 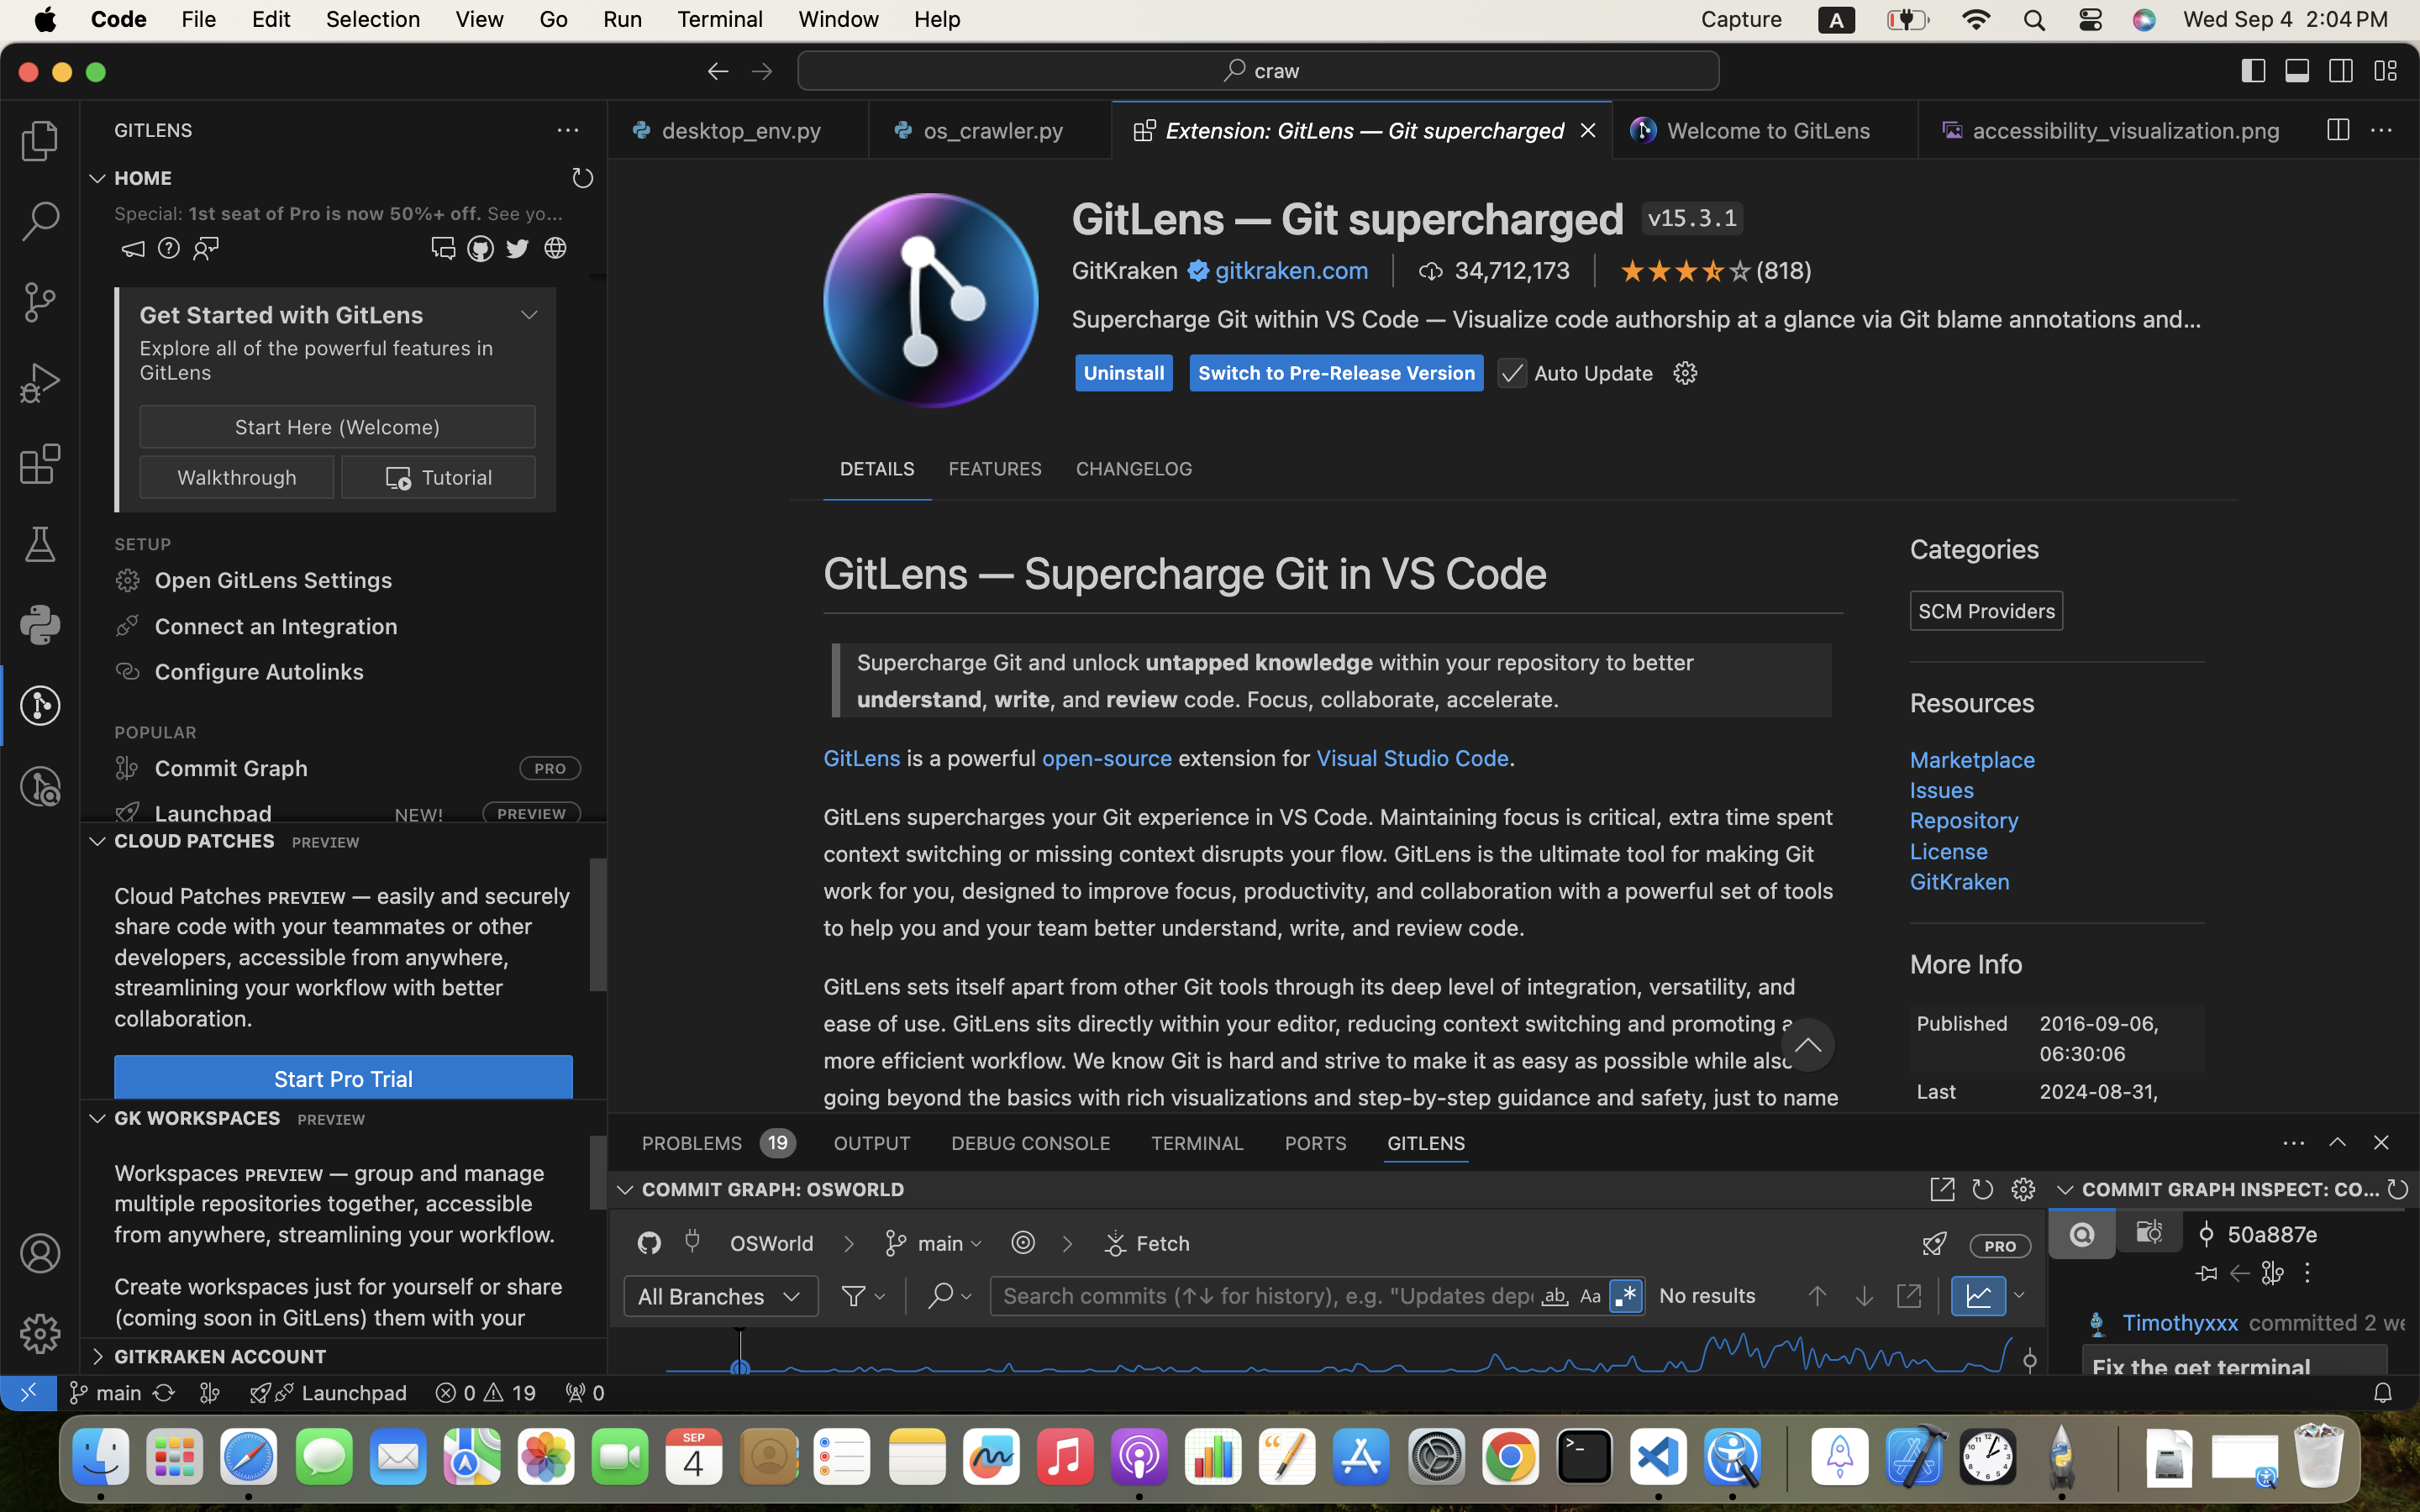 I want to click on , so click(x=1199, y=270).